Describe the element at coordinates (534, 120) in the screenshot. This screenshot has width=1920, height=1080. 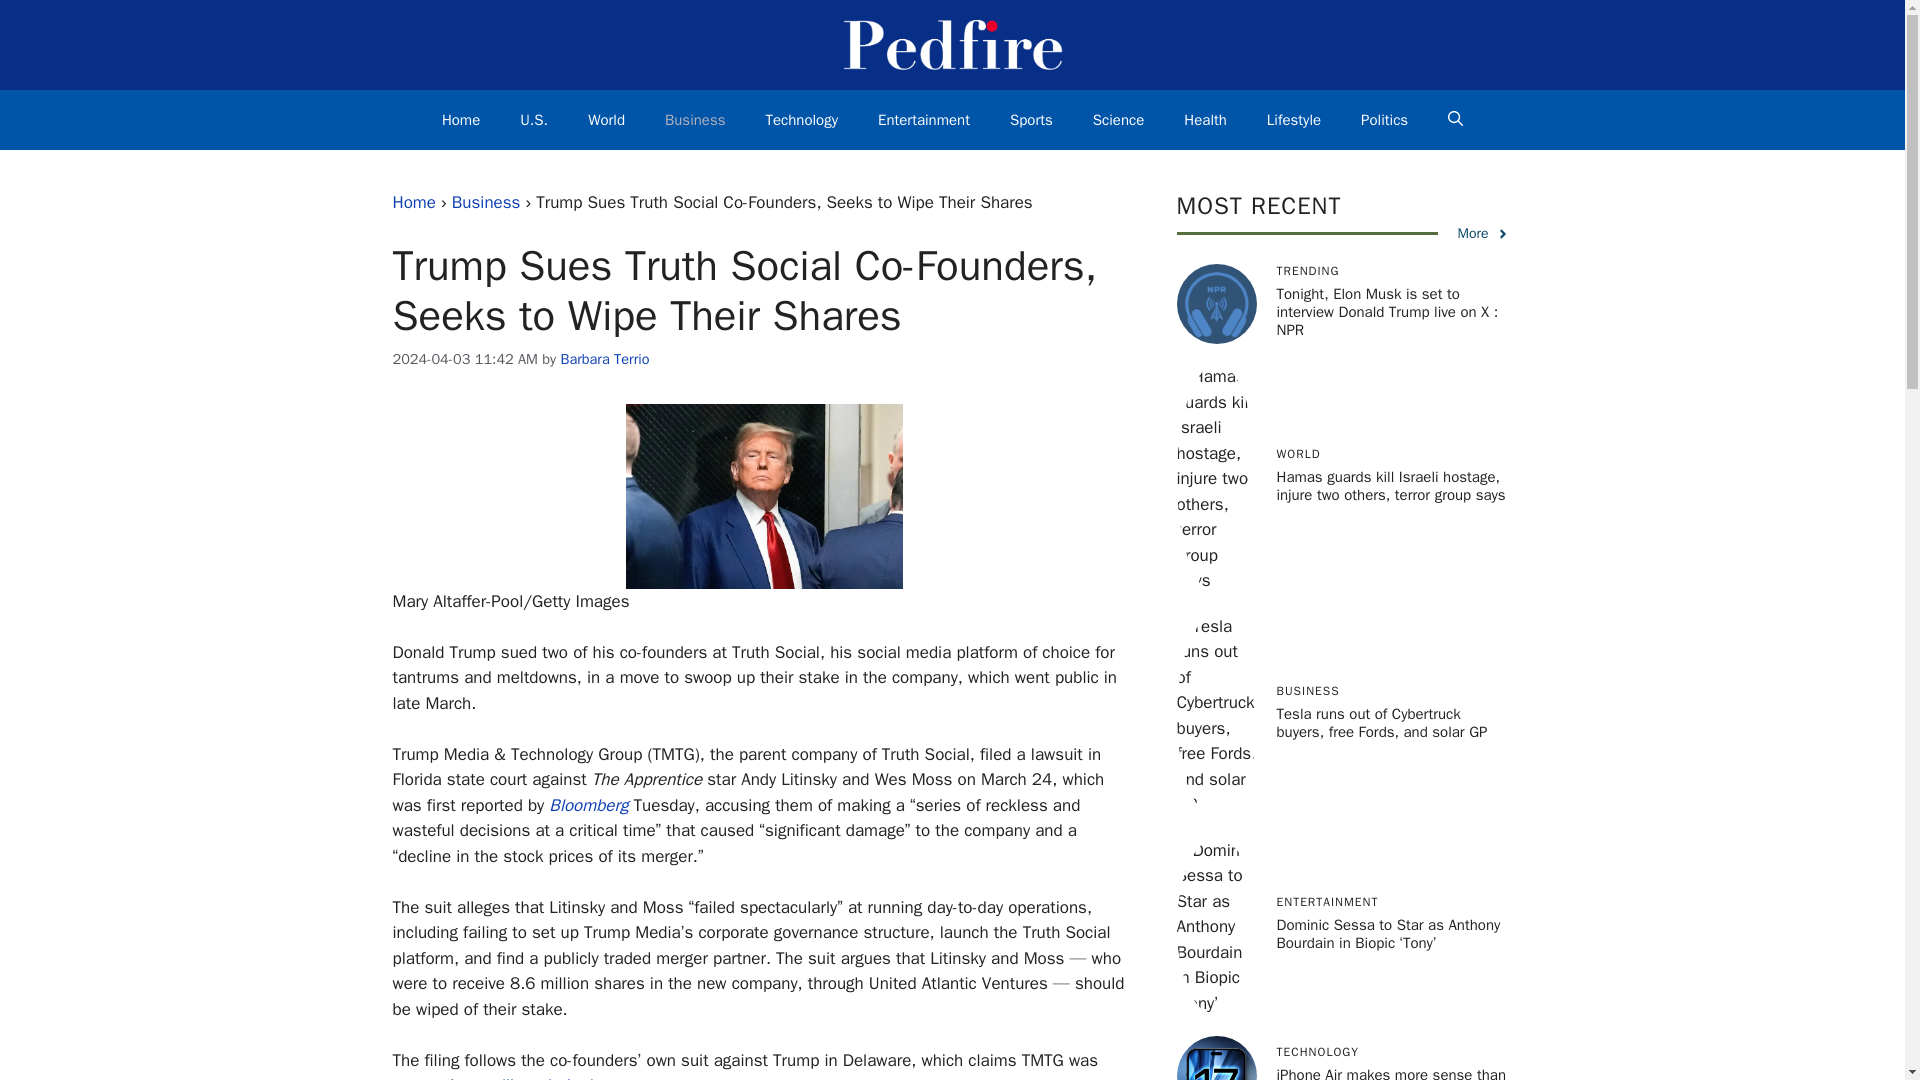
I see `U.S.` at that location.